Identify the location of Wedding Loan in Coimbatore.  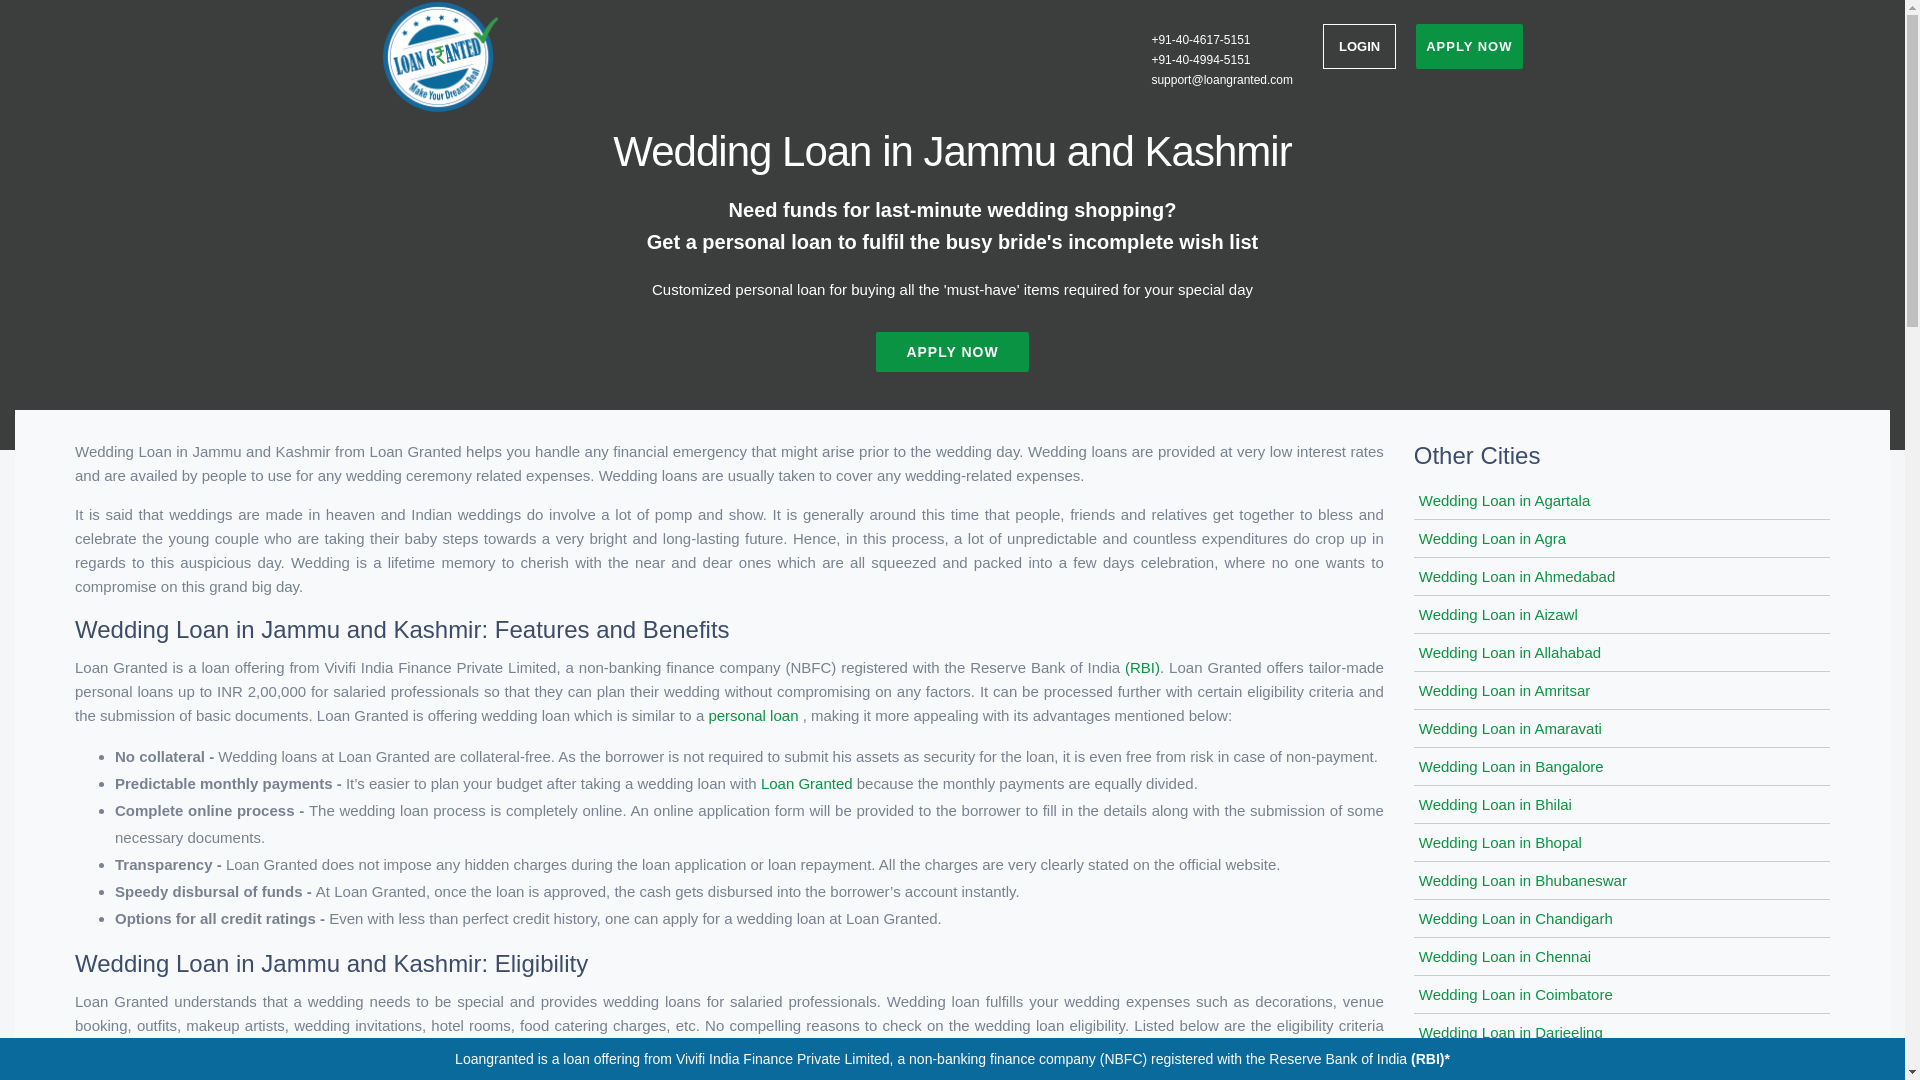
(1515, 994).